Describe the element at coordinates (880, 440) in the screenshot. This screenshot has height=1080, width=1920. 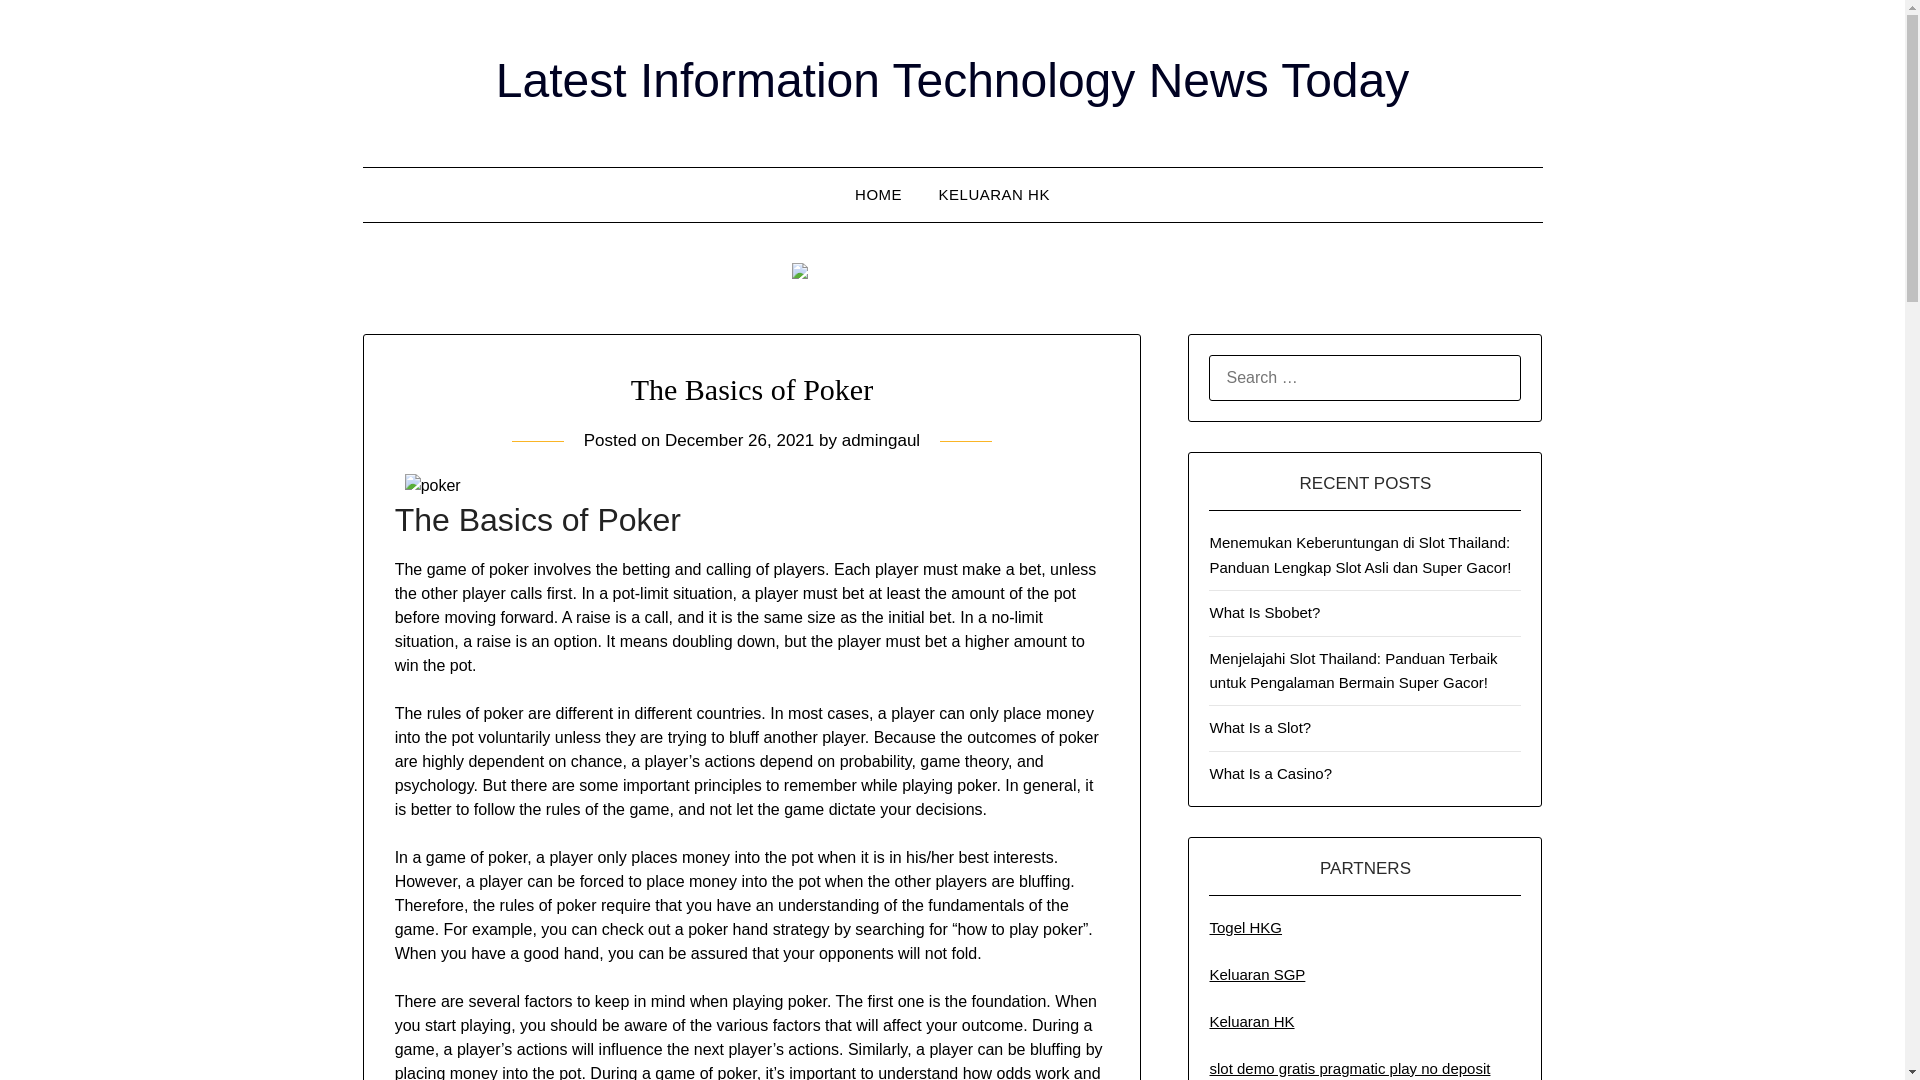
I see `admingaul` at that location.